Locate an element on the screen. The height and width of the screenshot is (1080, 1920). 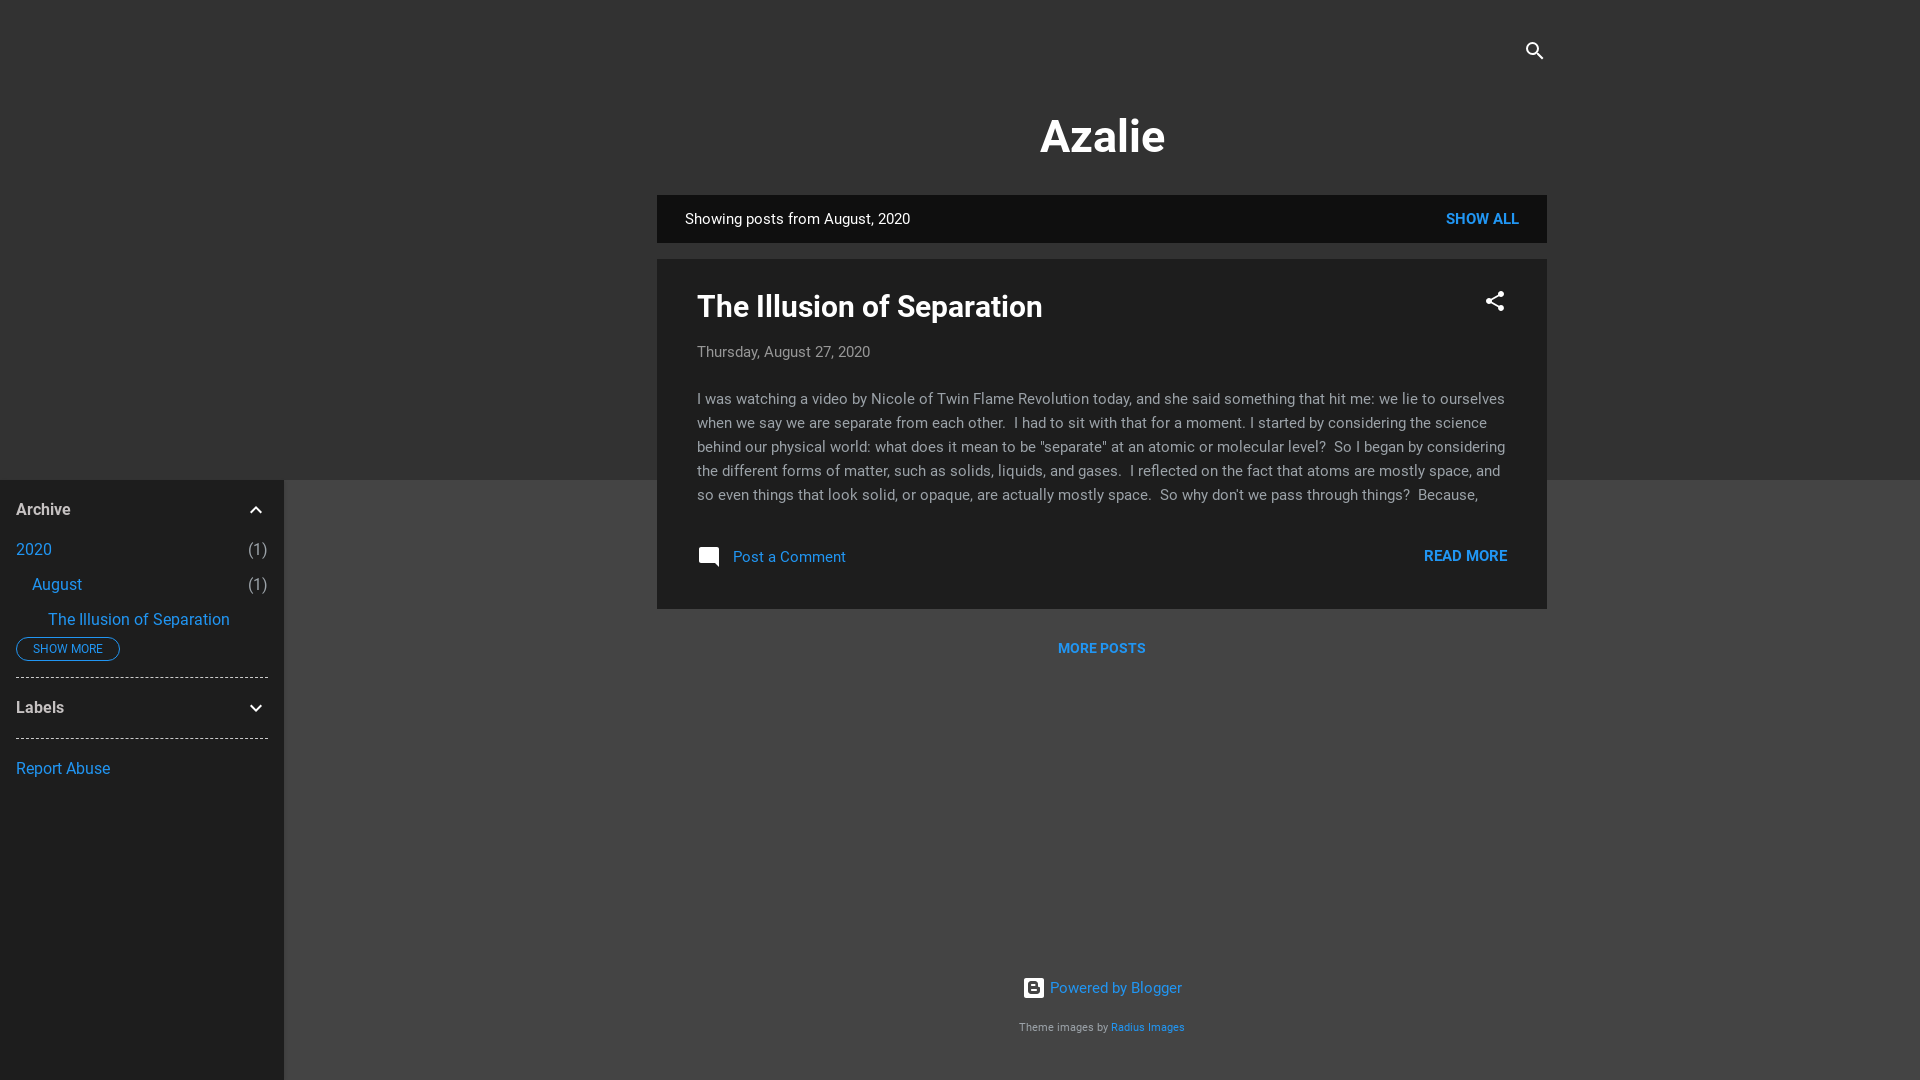
Post a Comment is located at coordinates (772, 563).